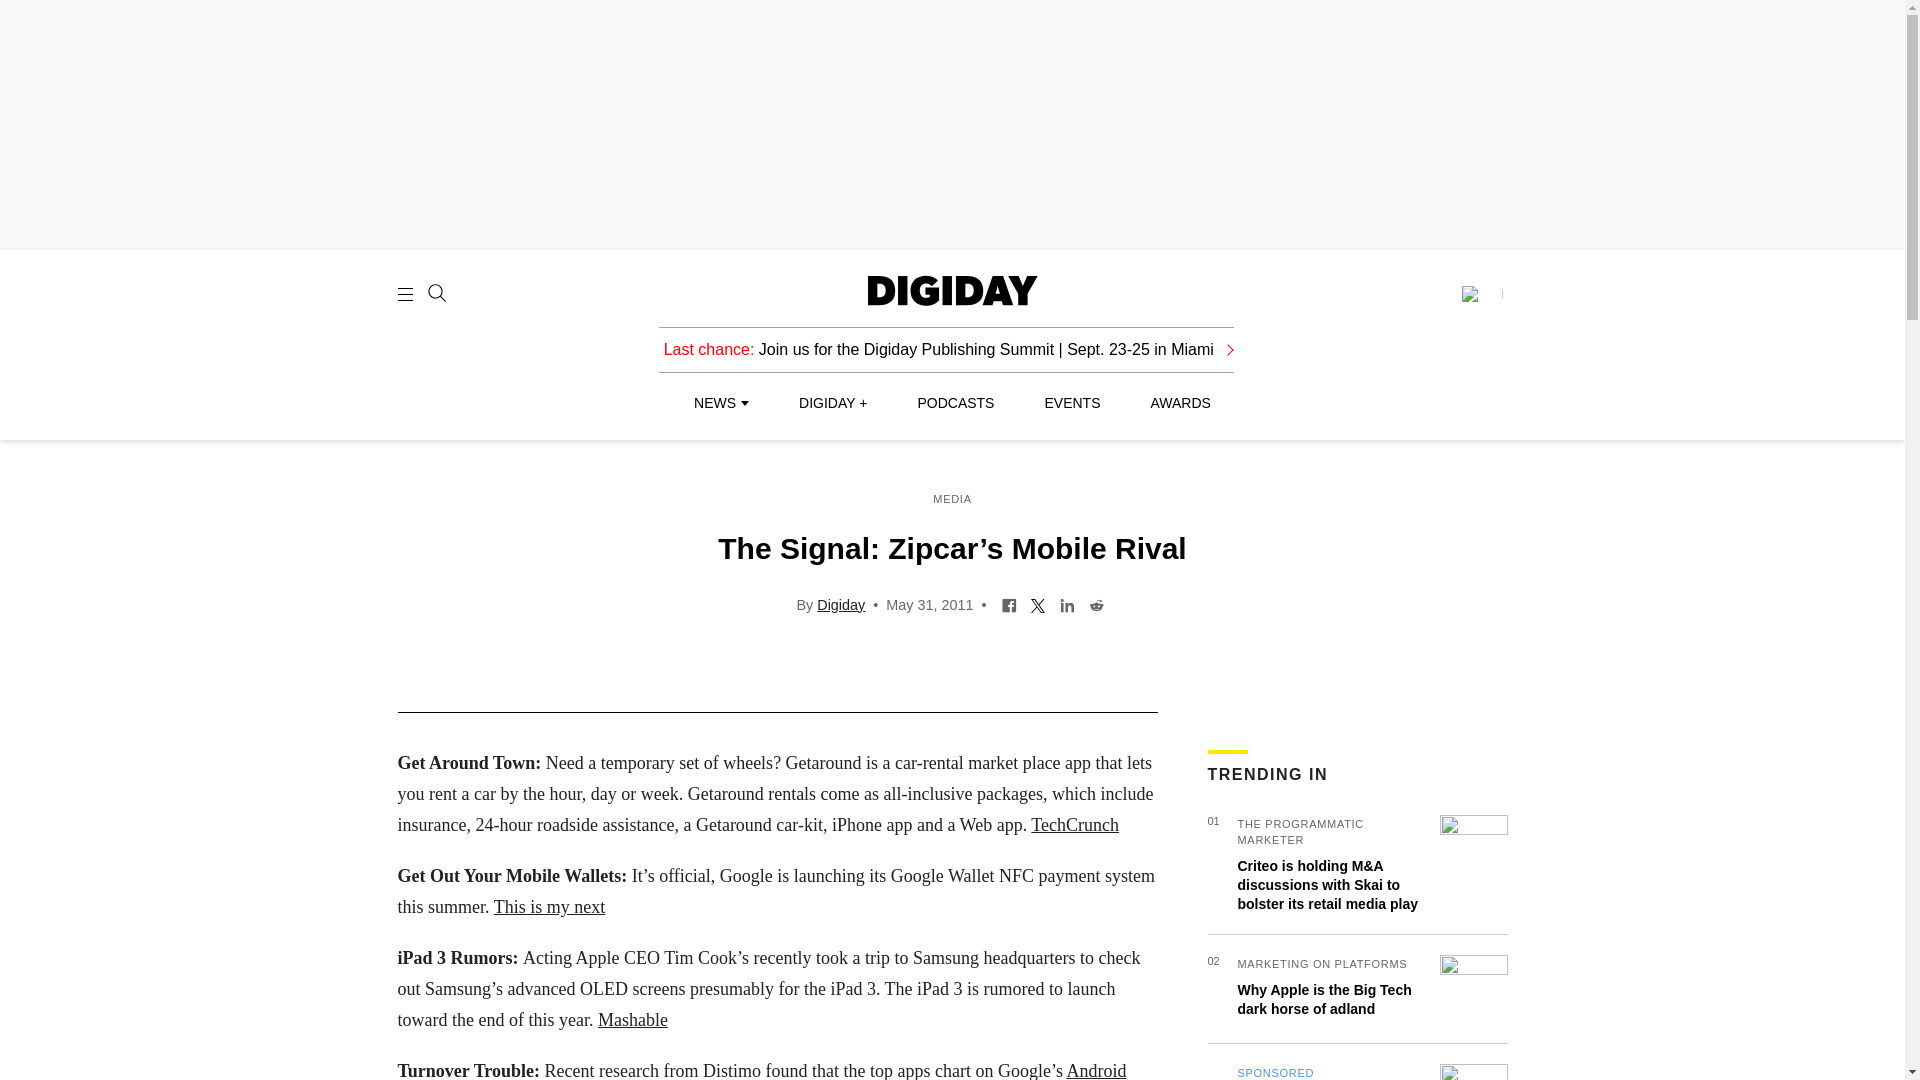 This screenshot has width=1920, height=1080. Describe the element at coordinates (1008, 604) in the screenshot. I see `Share on Facebook` at that location.